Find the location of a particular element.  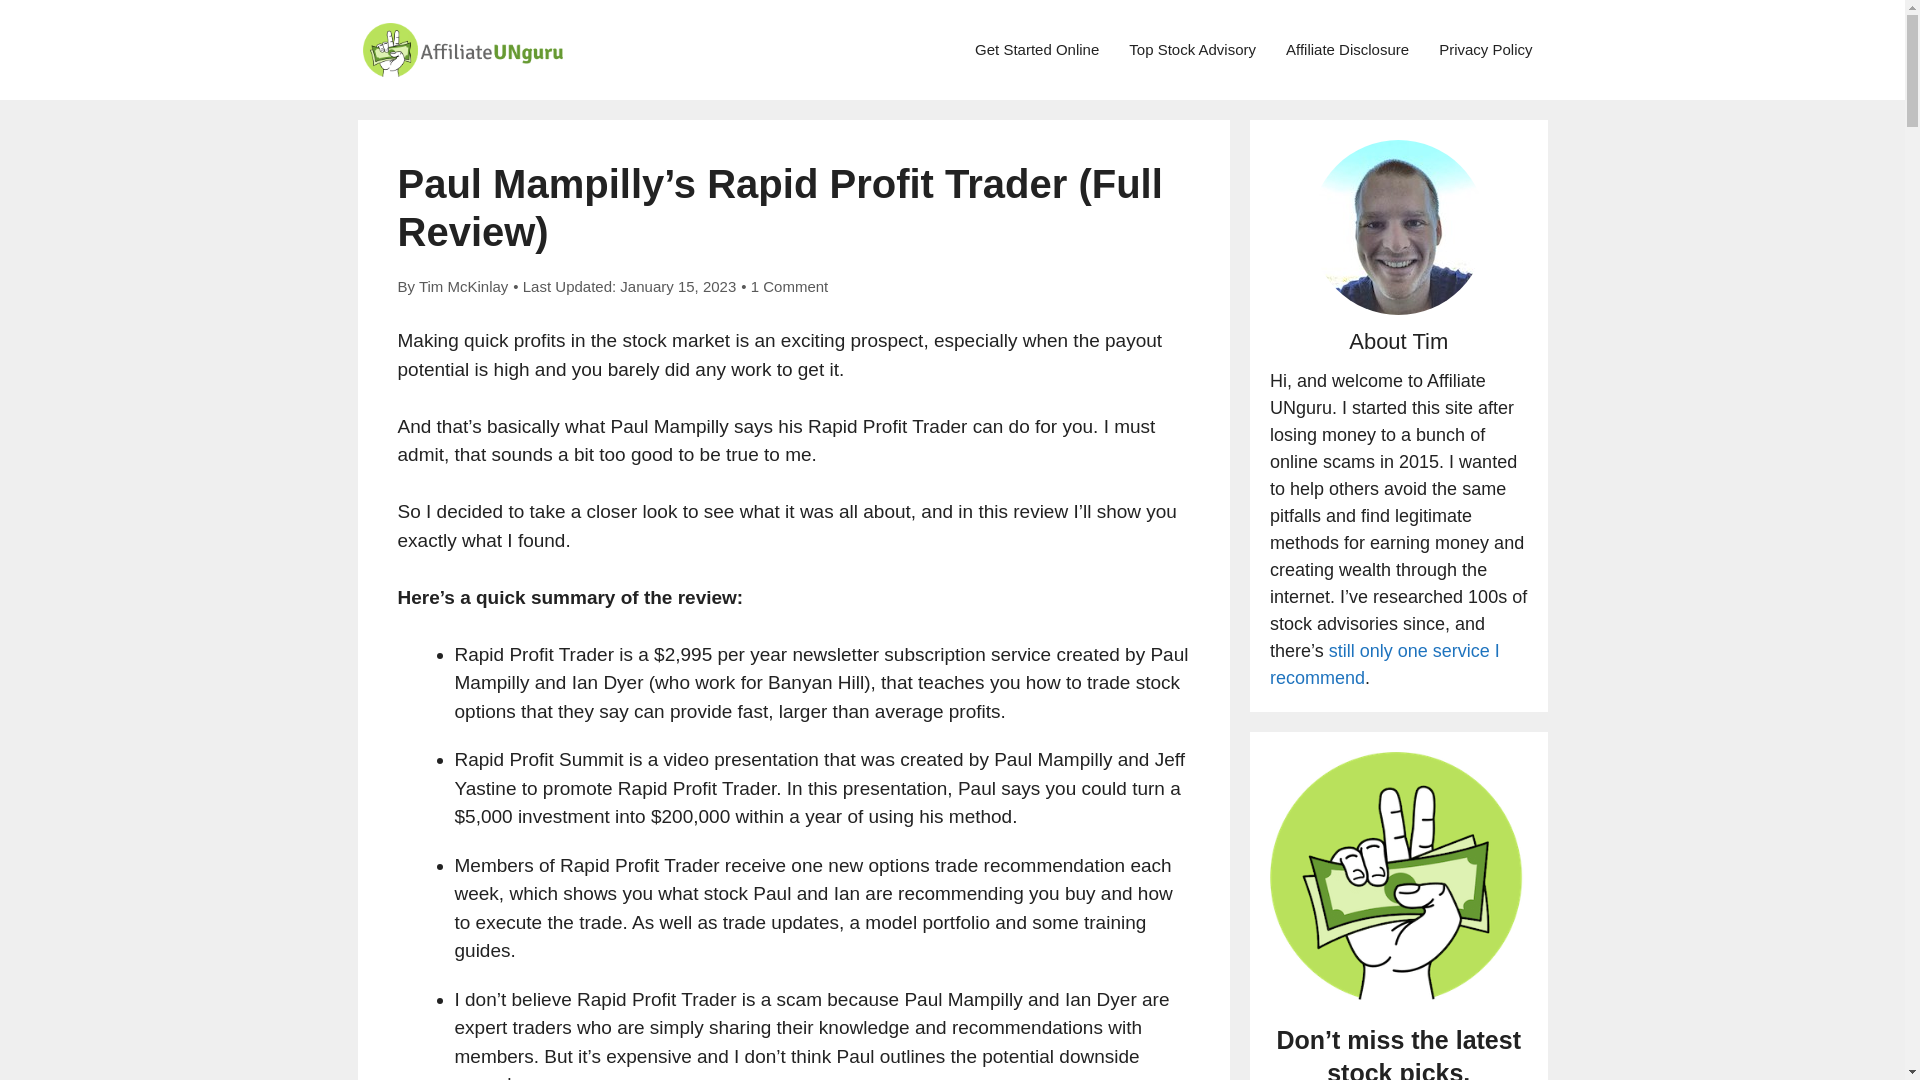

Privacy Policy is located at coordinates (1486, 50).